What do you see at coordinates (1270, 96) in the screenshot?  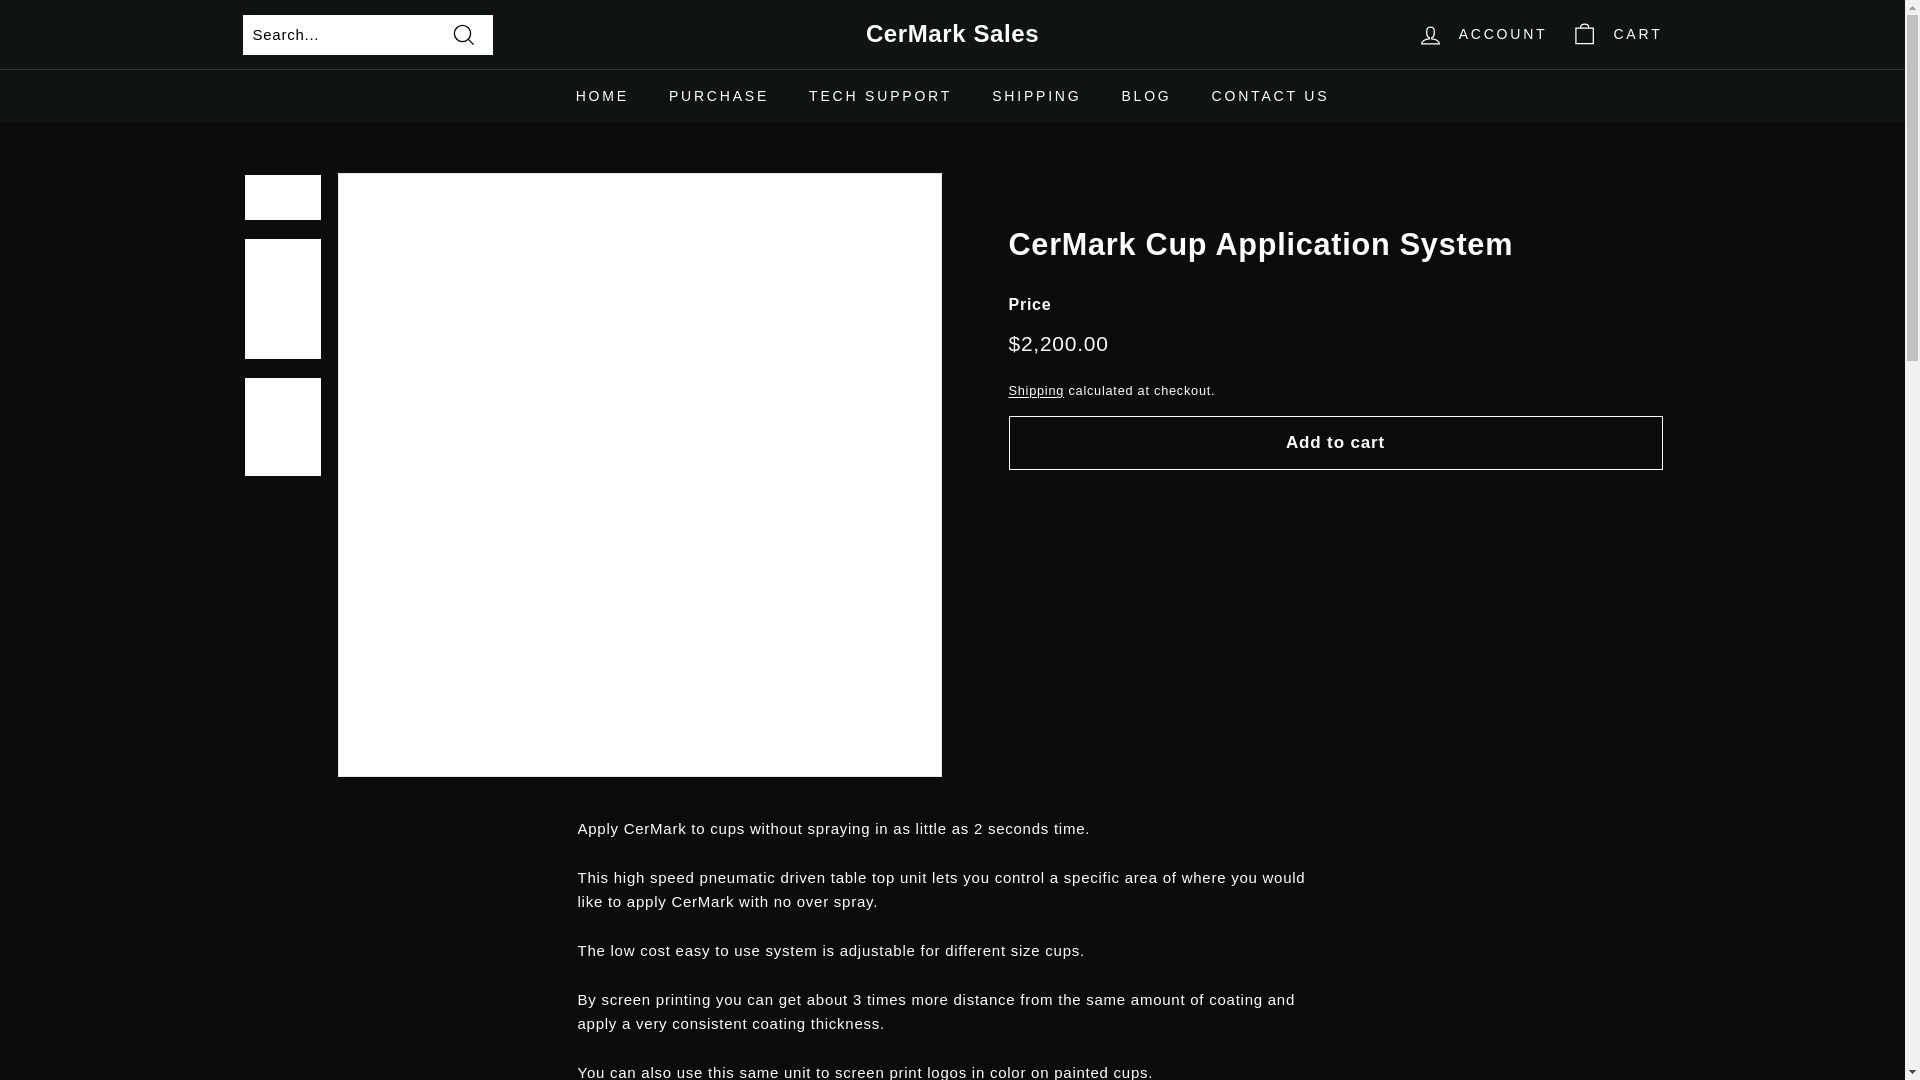 I see `CONTACT US` at bounding box center [1270, 96].